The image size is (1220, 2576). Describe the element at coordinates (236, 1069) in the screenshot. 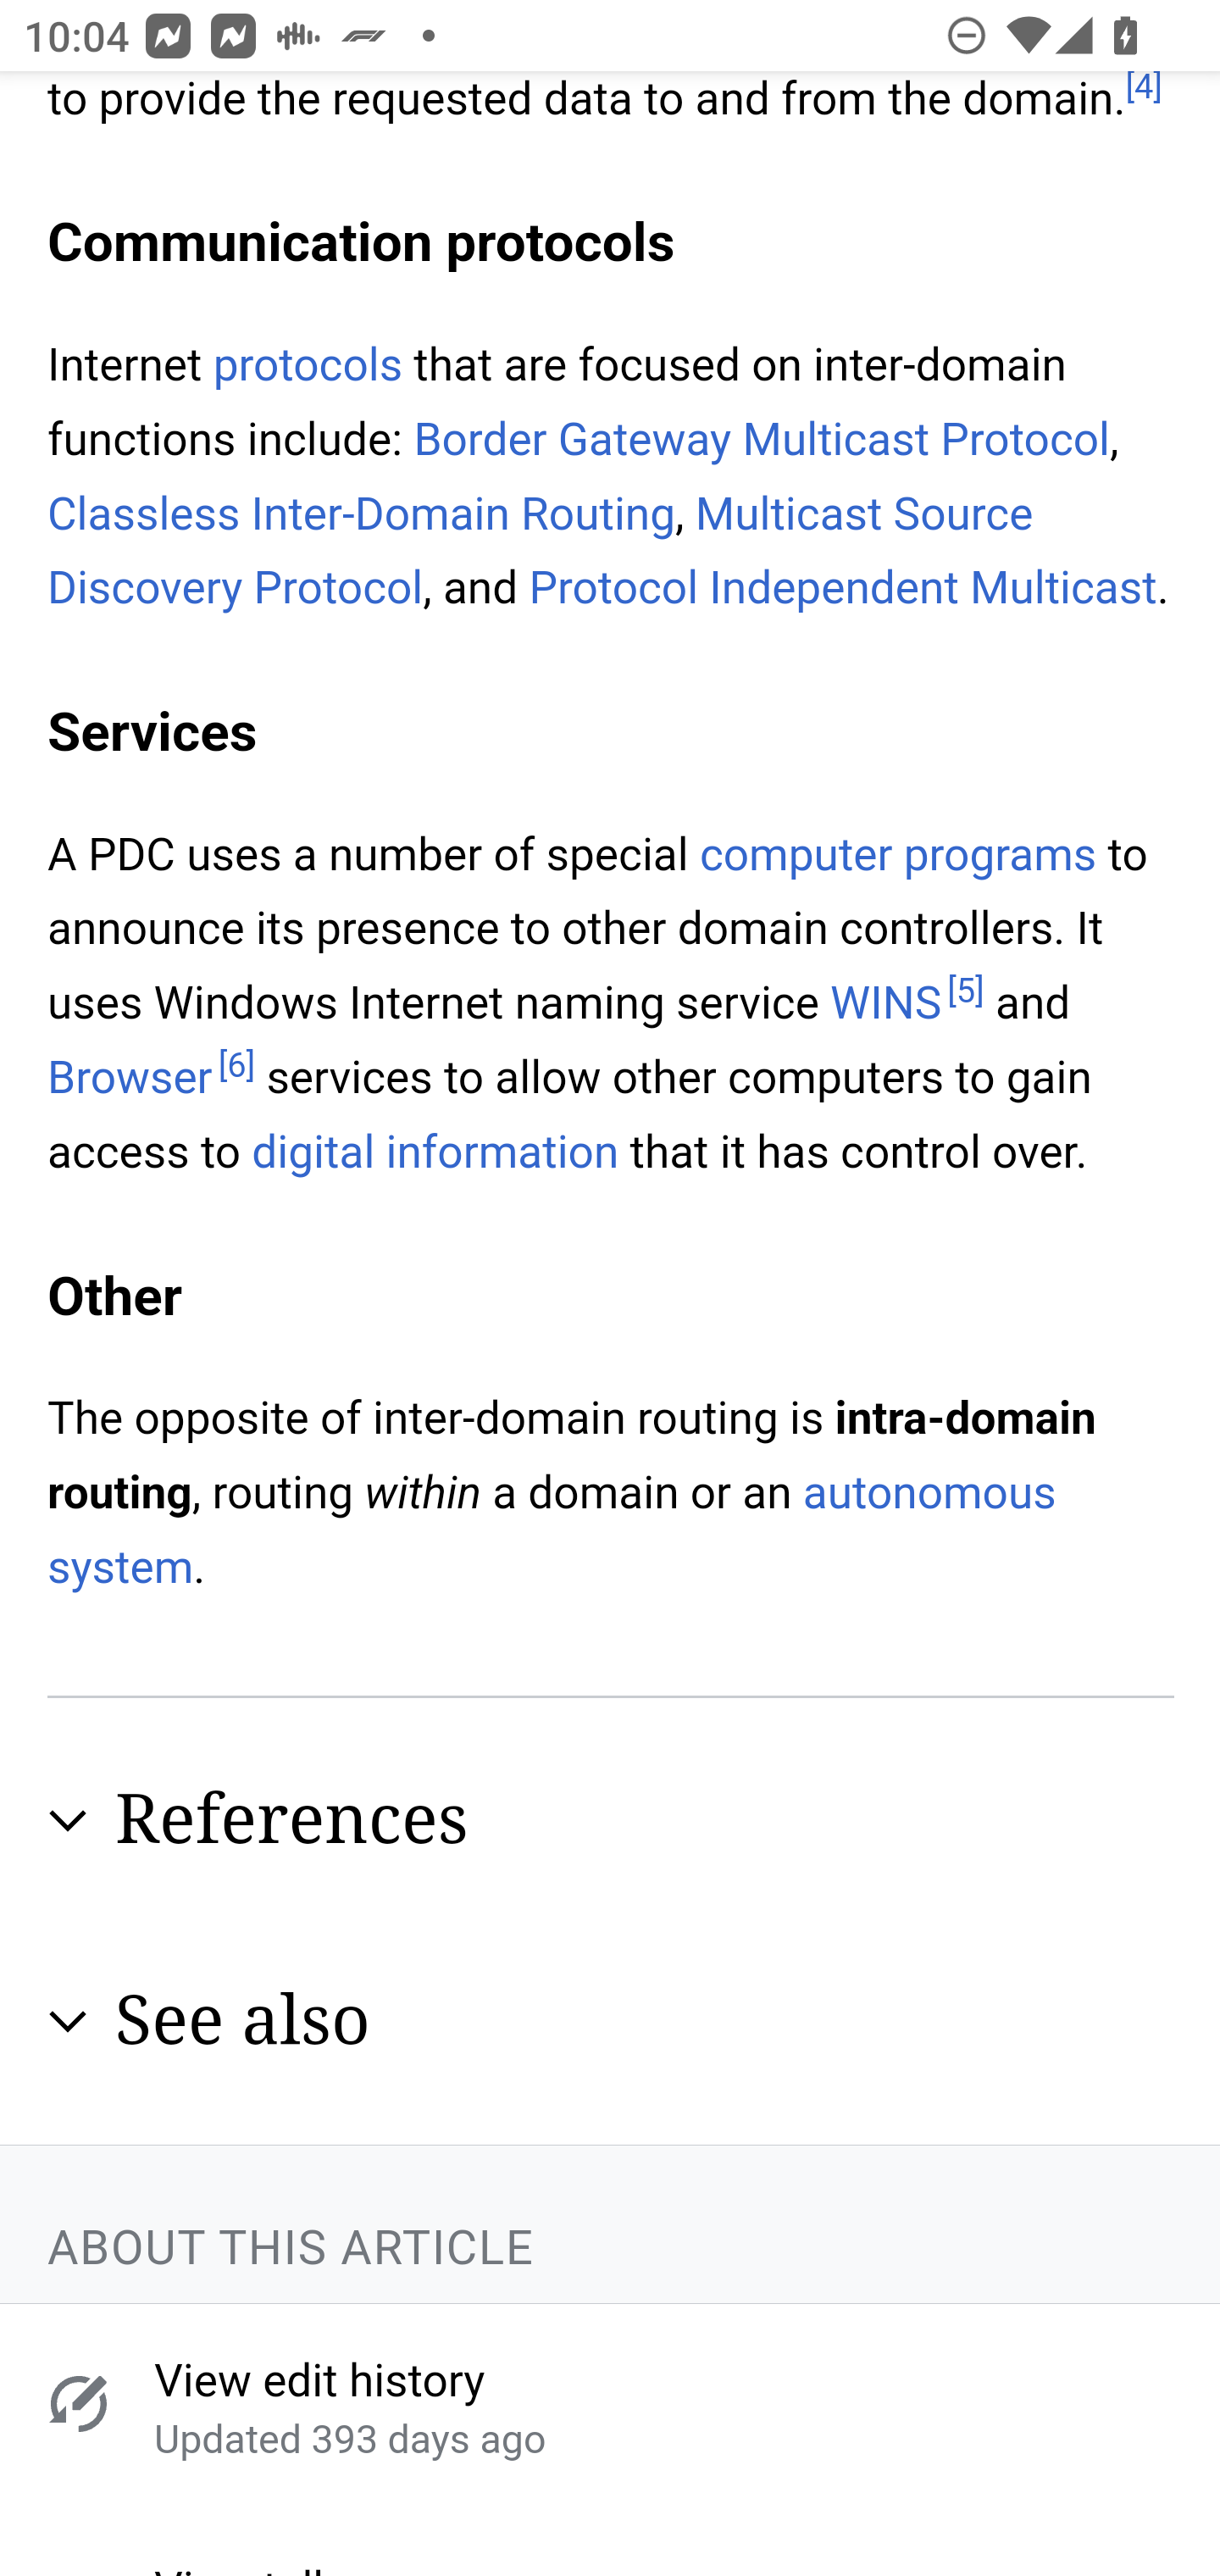

I see `[] [ 6 ]` at that location.